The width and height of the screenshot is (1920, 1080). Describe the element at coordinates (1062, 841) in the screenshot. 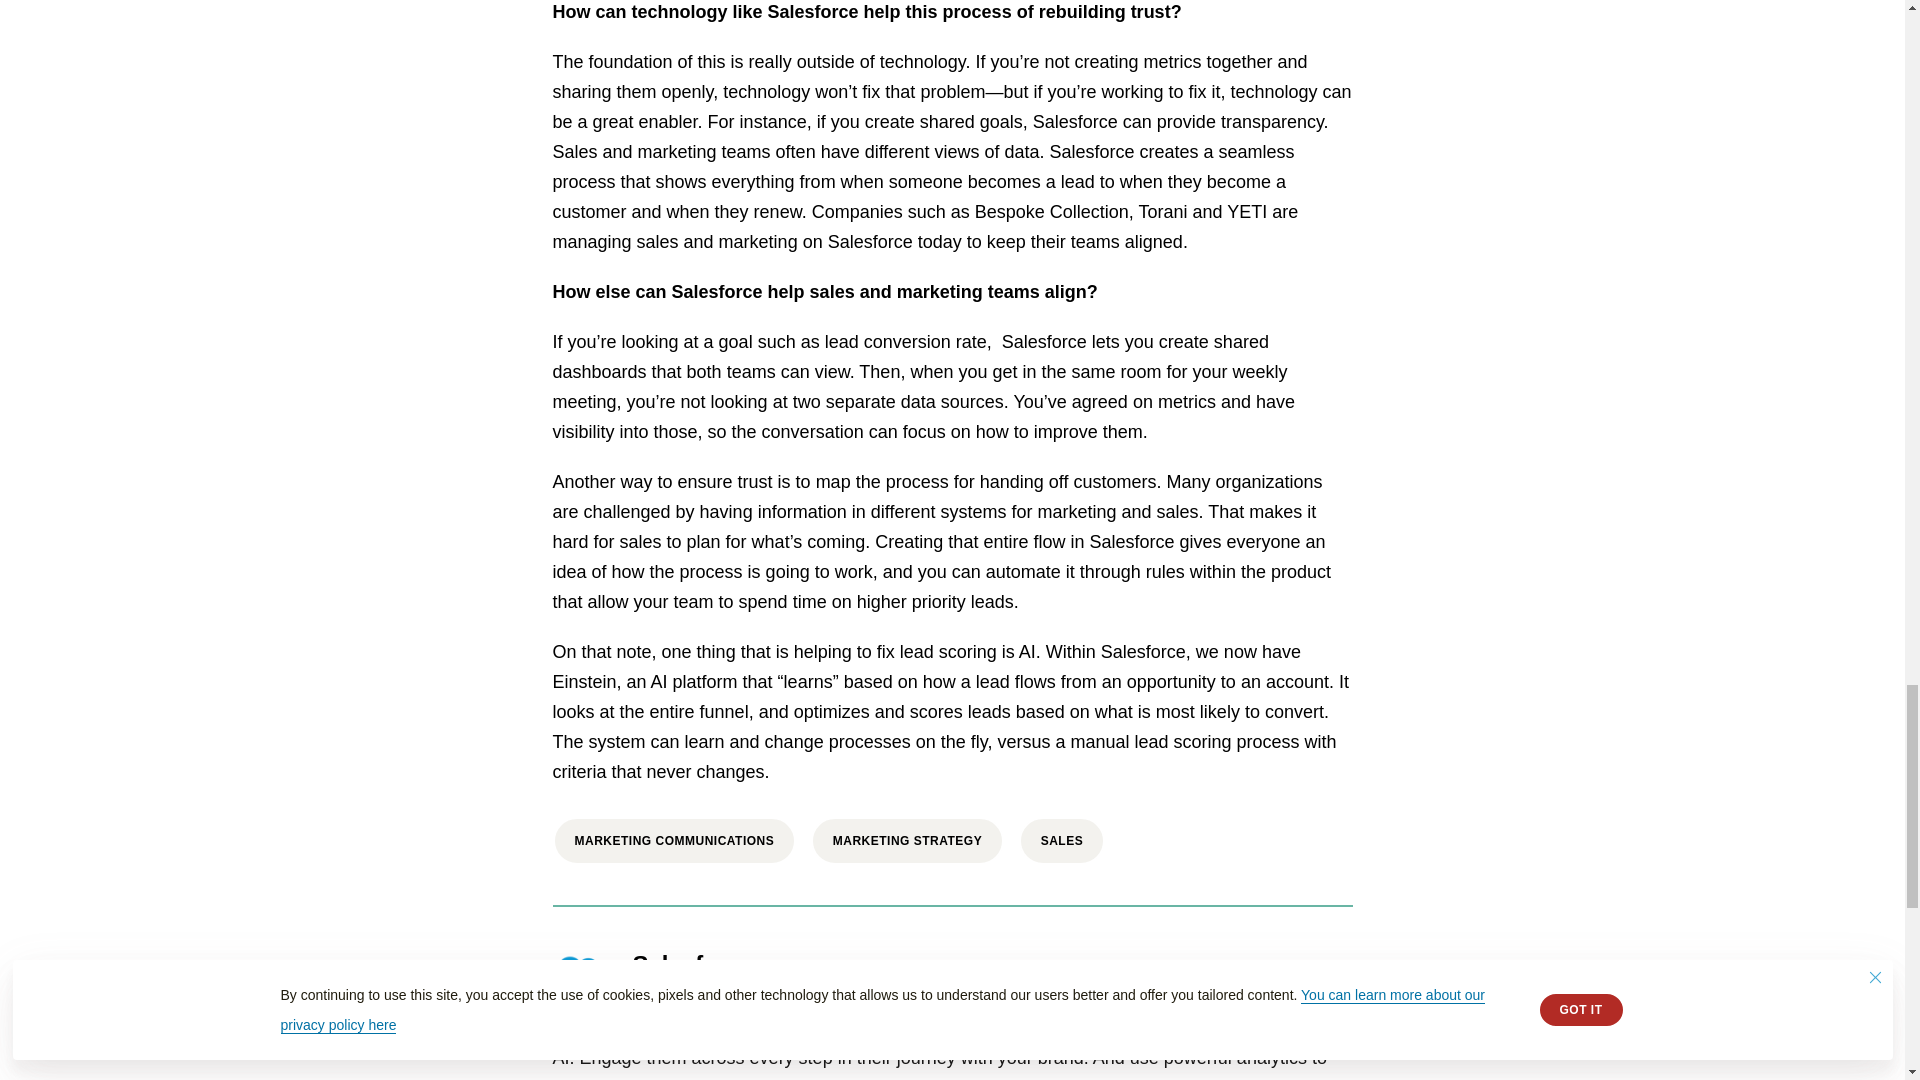

I see `SALES` at that location.